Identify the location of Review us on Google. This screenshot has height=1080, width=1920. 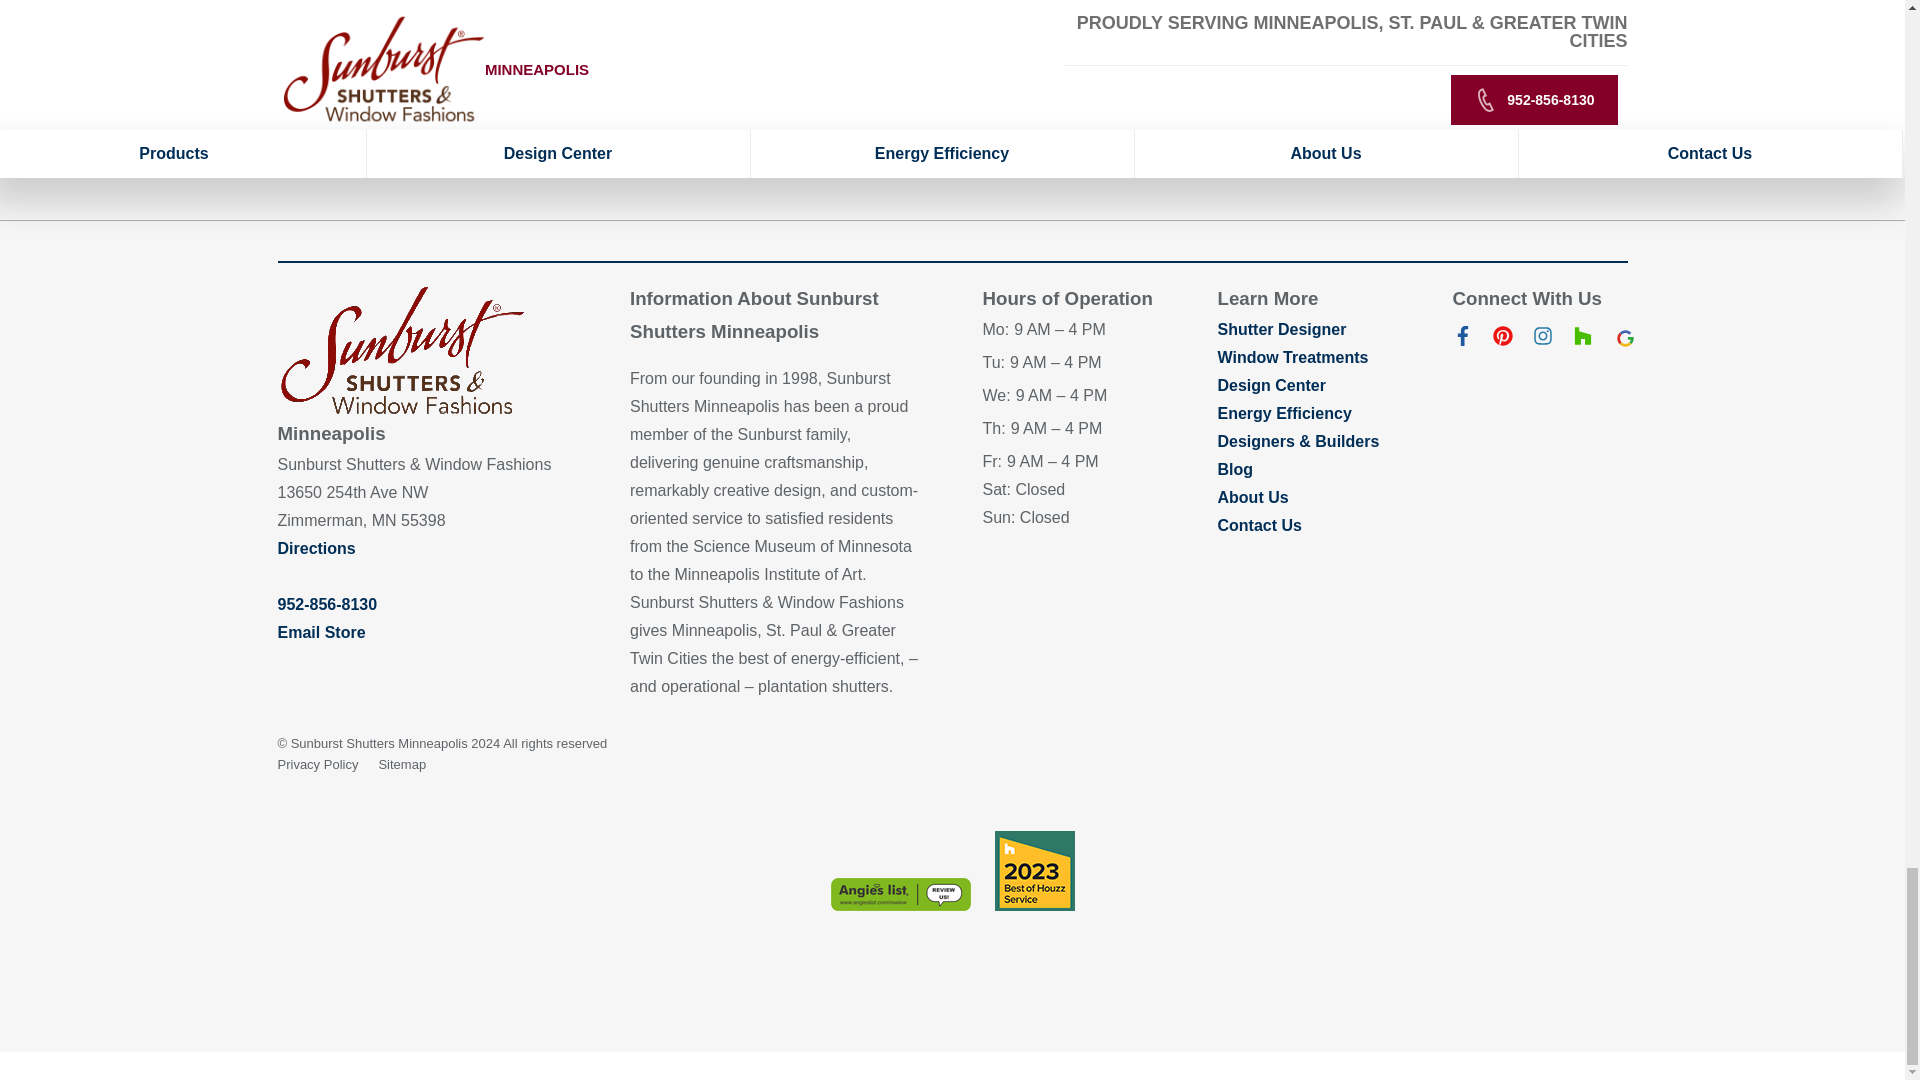
(1622, 340).